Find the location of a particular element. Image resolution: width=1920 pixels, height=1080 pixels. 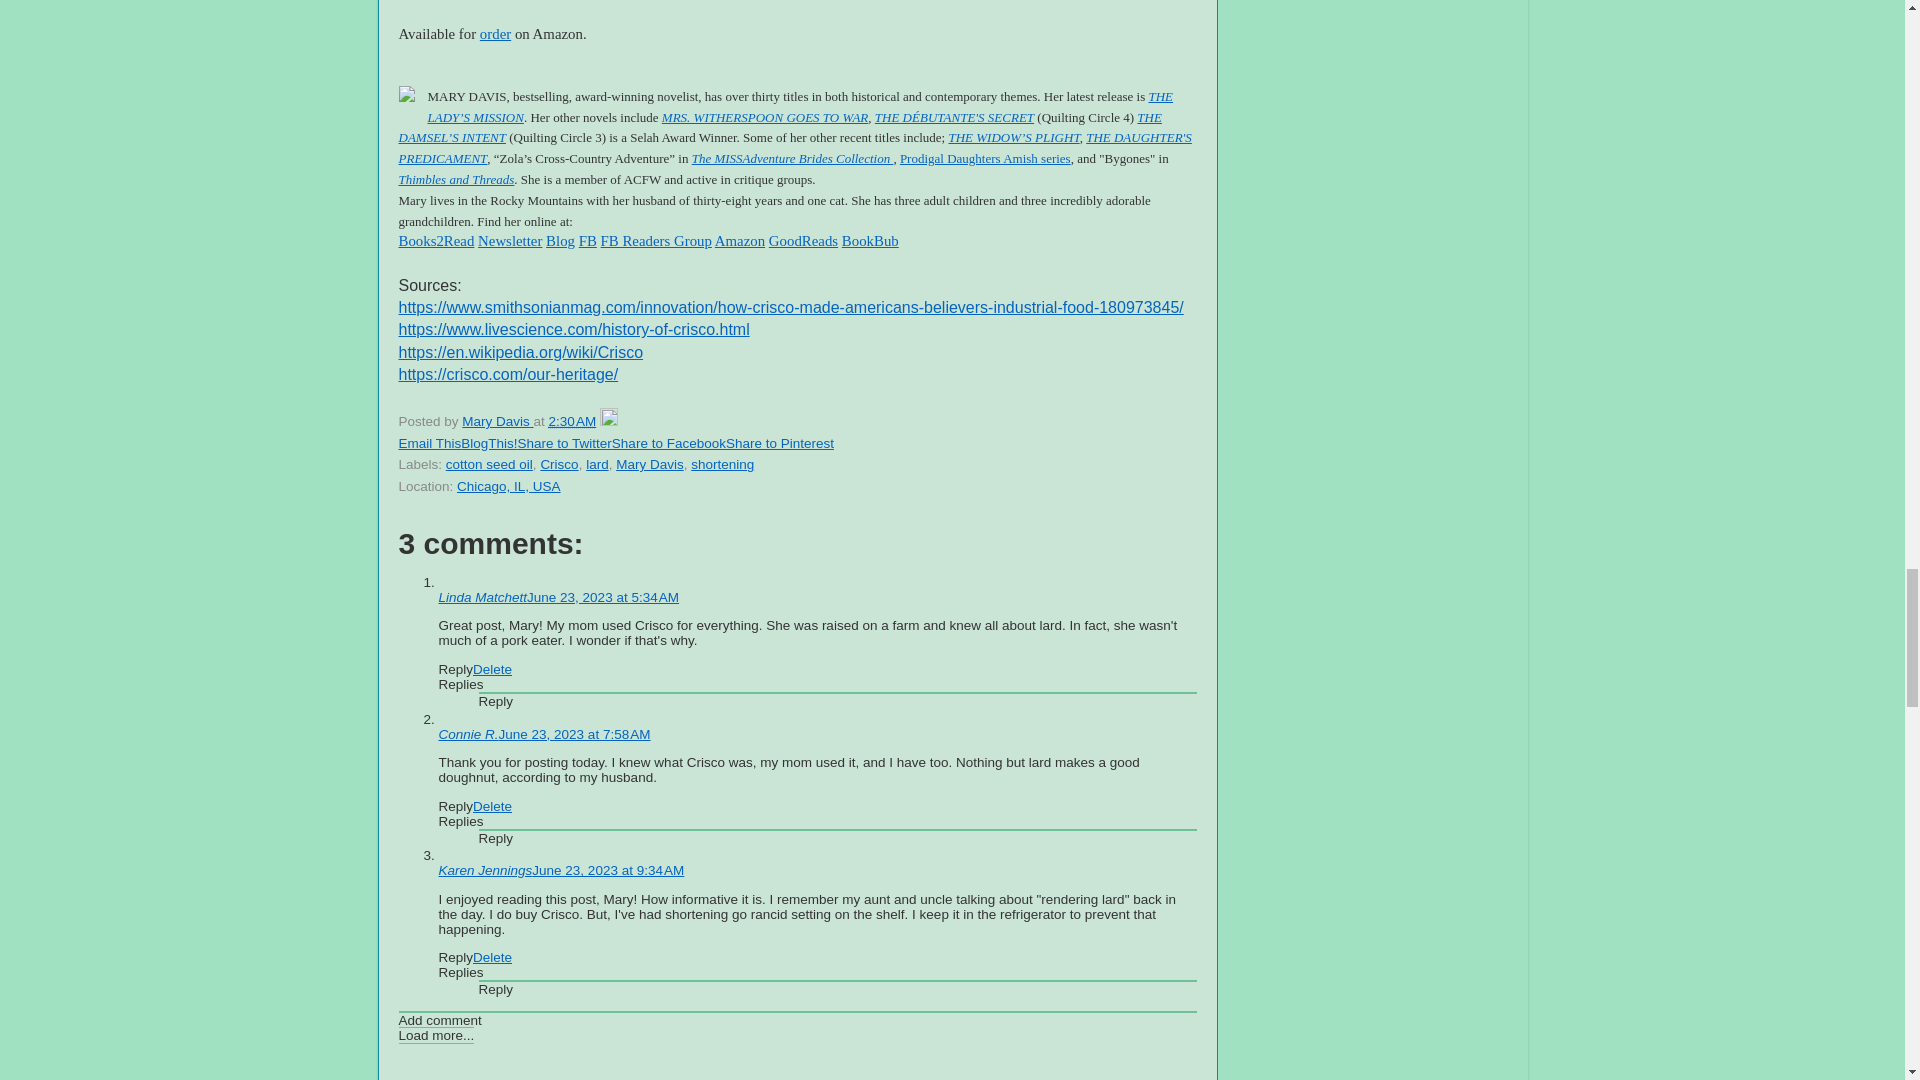

GoodReads is located at coordinates (803, 241).